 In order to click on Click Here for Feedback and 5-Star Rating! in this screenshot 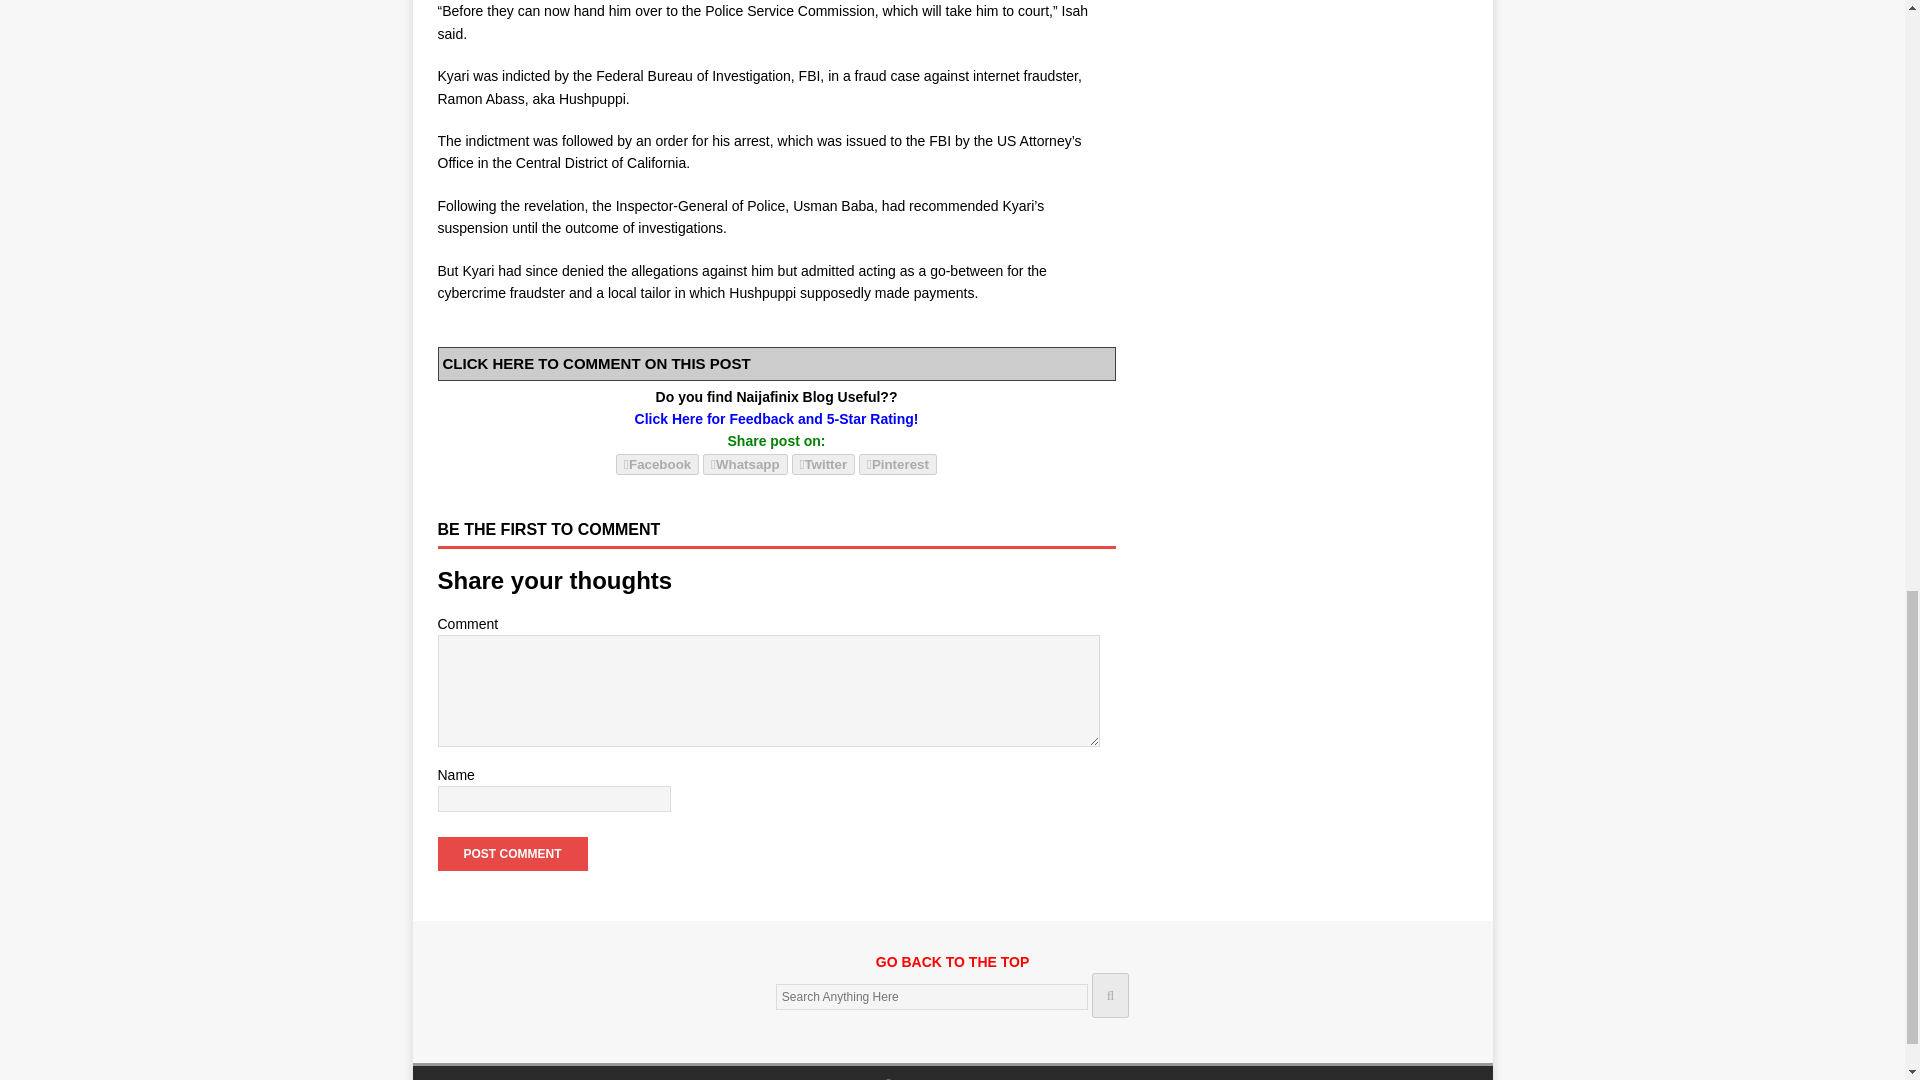, I will do `click(777, 418)`.